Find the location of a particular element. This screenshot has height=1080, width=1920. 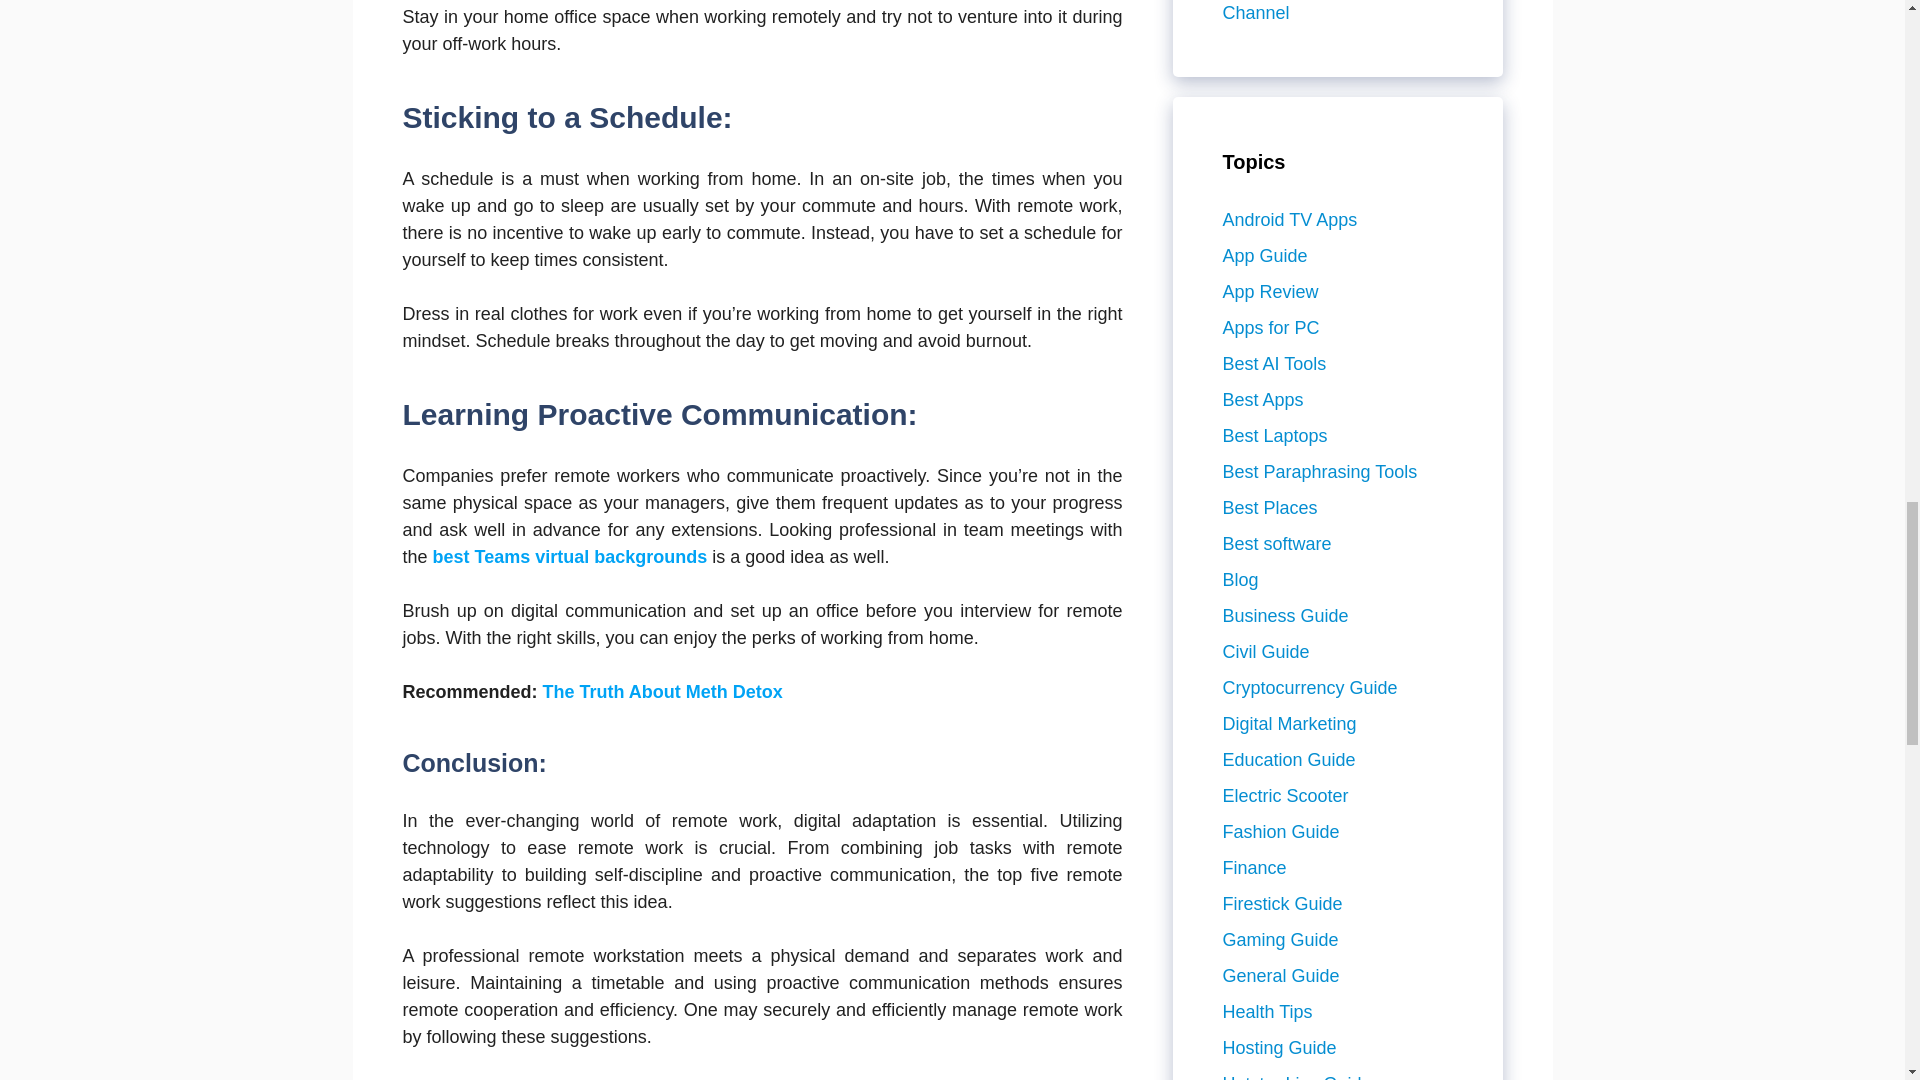

best Teams virtual backgrounds is located at coordinates (570, 556).